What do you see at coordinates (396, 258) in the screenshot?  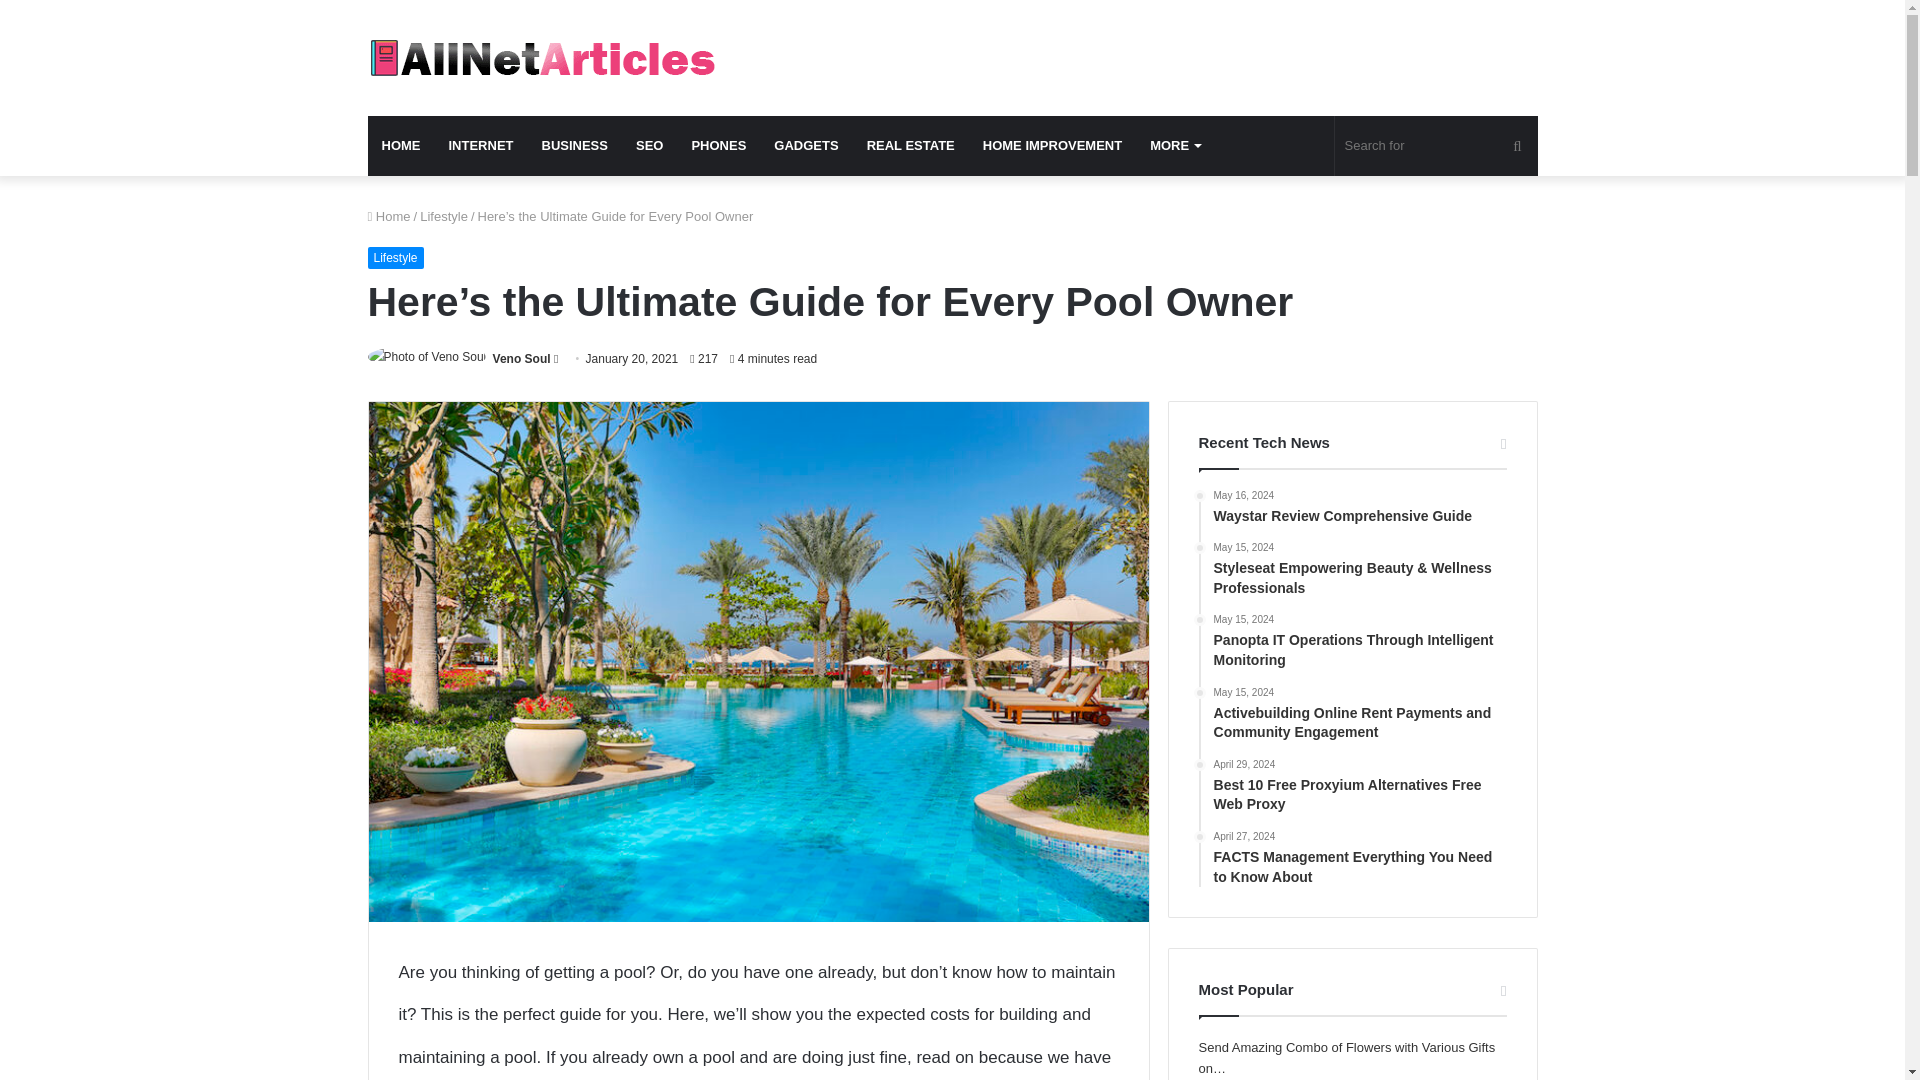 I see `Lifestyle` at bounding box center [396, 258].